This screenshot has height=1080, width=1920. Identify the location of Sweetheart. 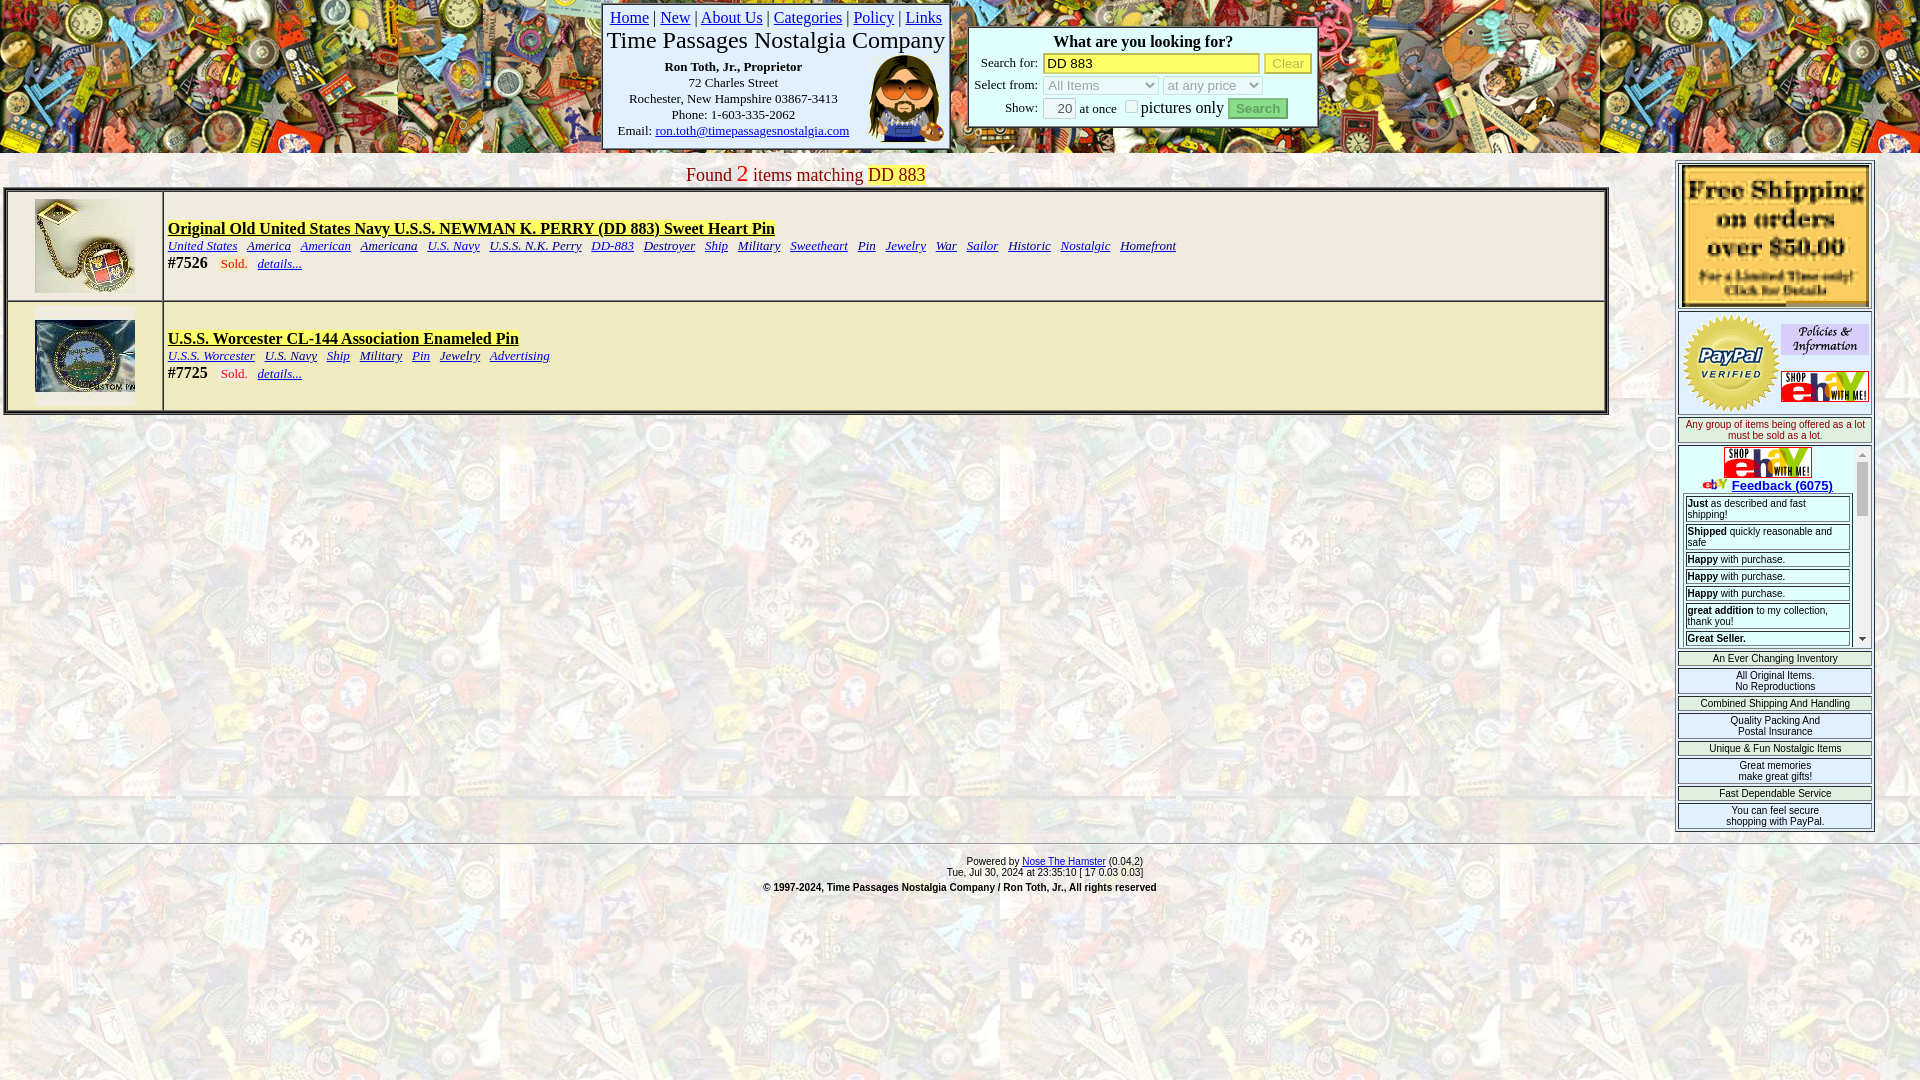
(818, 244).